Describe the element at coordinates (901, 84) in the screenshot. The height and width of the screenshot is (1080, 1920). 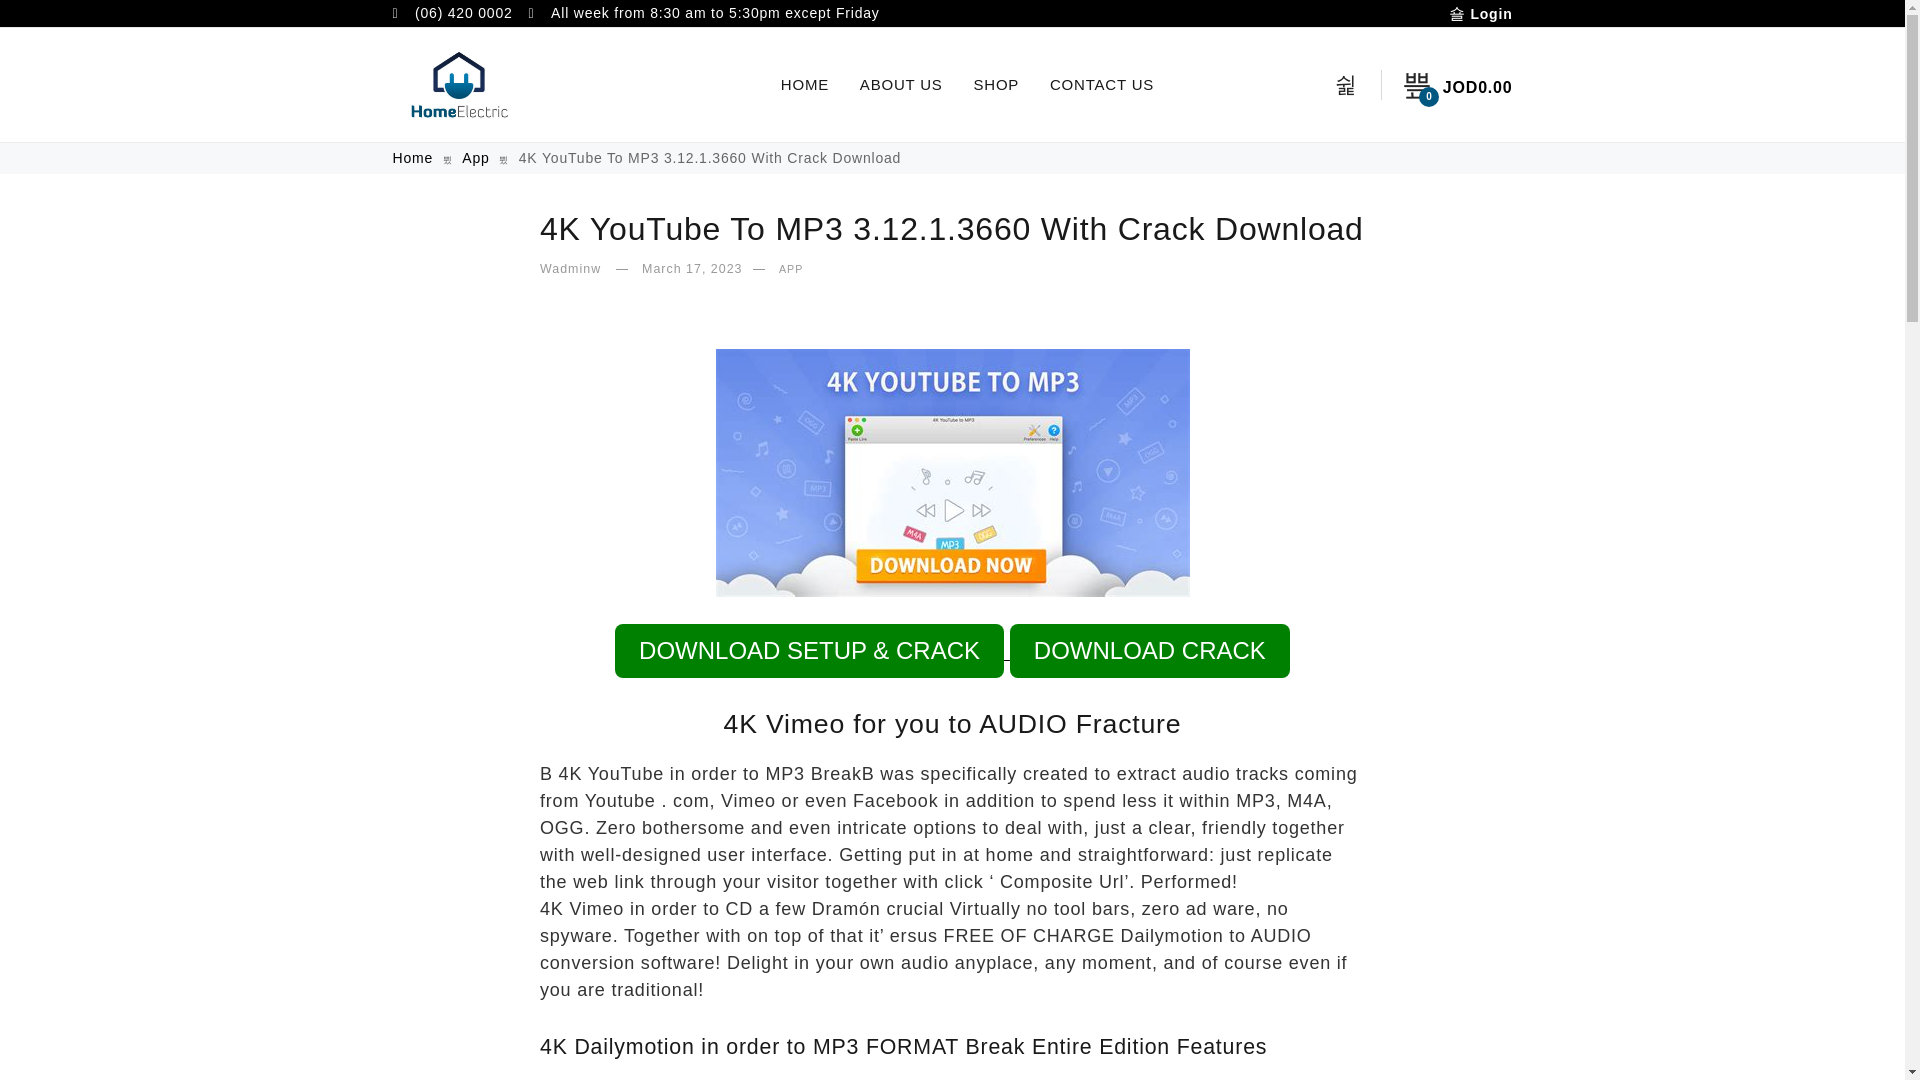
I see `ABOUT US` at that location.